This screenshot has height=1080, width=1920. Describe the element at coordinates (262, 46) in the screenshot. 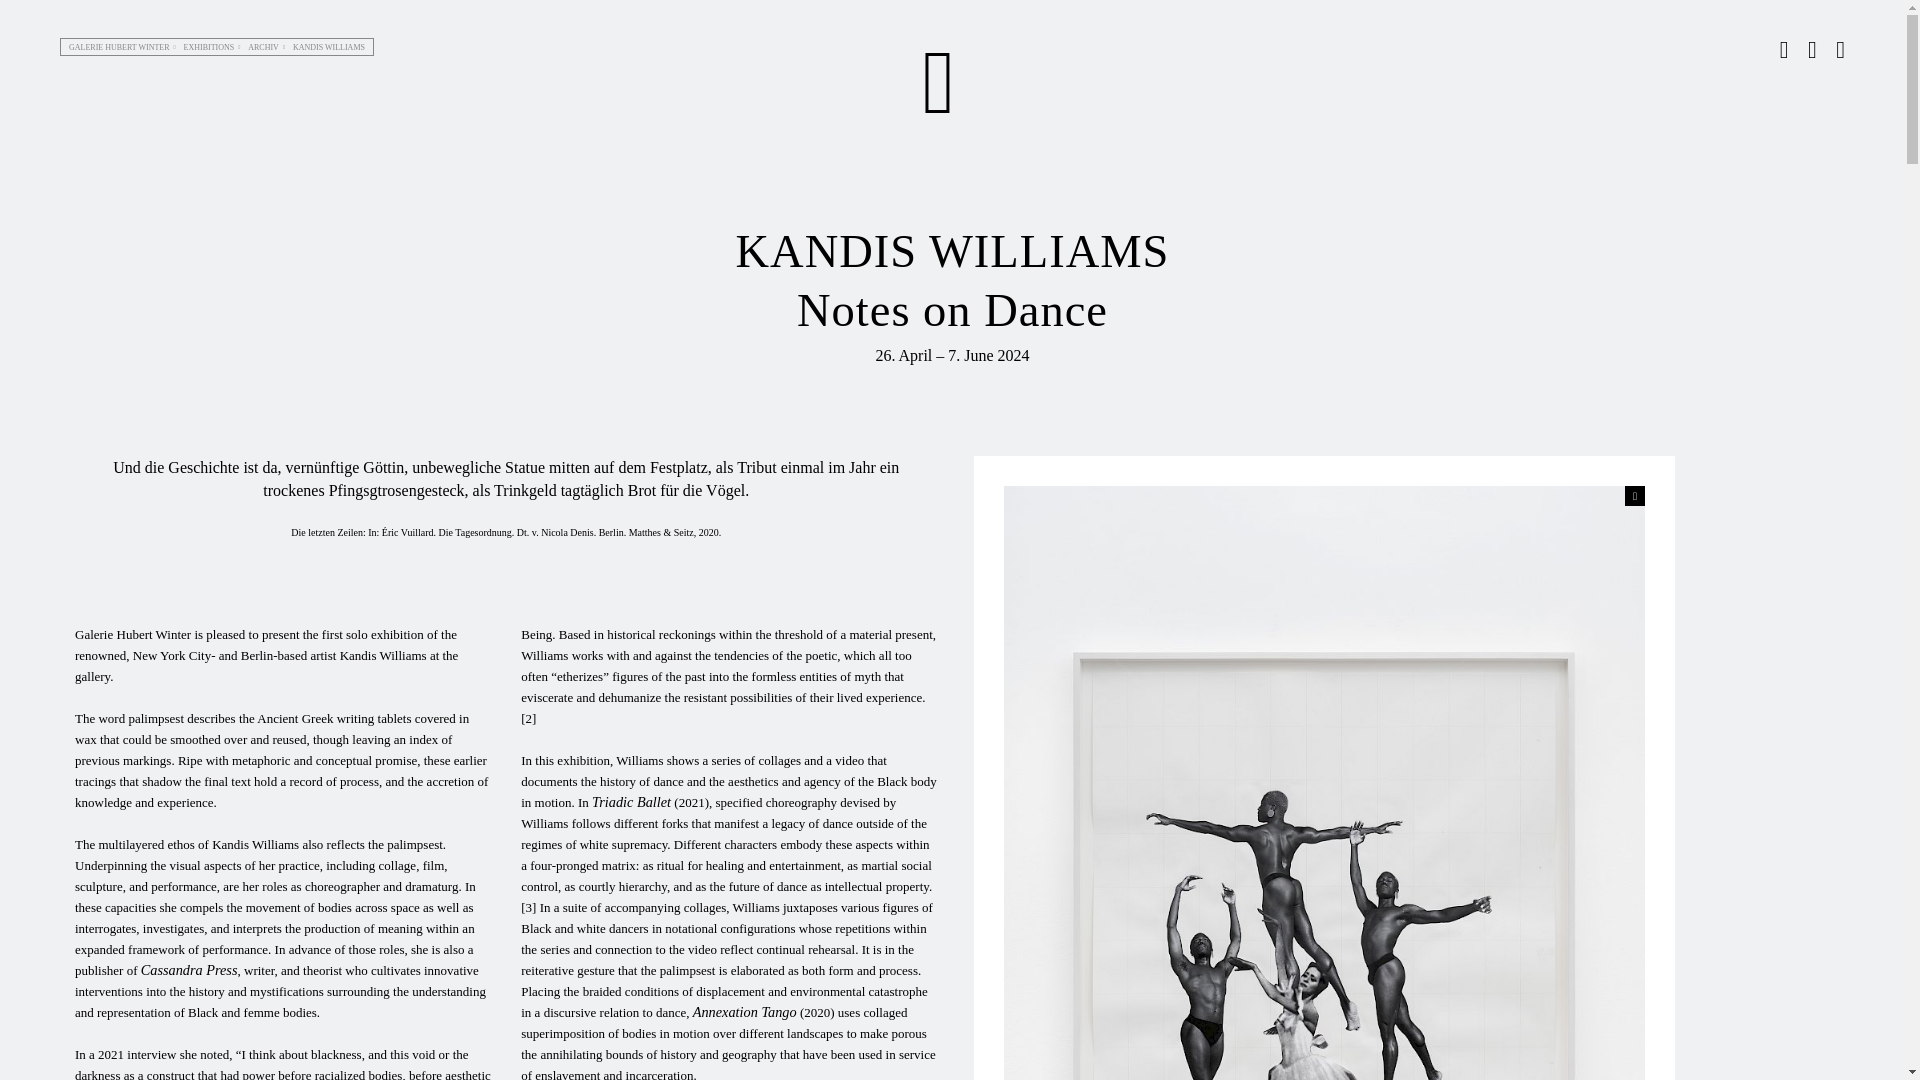

I see `ARCHIV` at that location.